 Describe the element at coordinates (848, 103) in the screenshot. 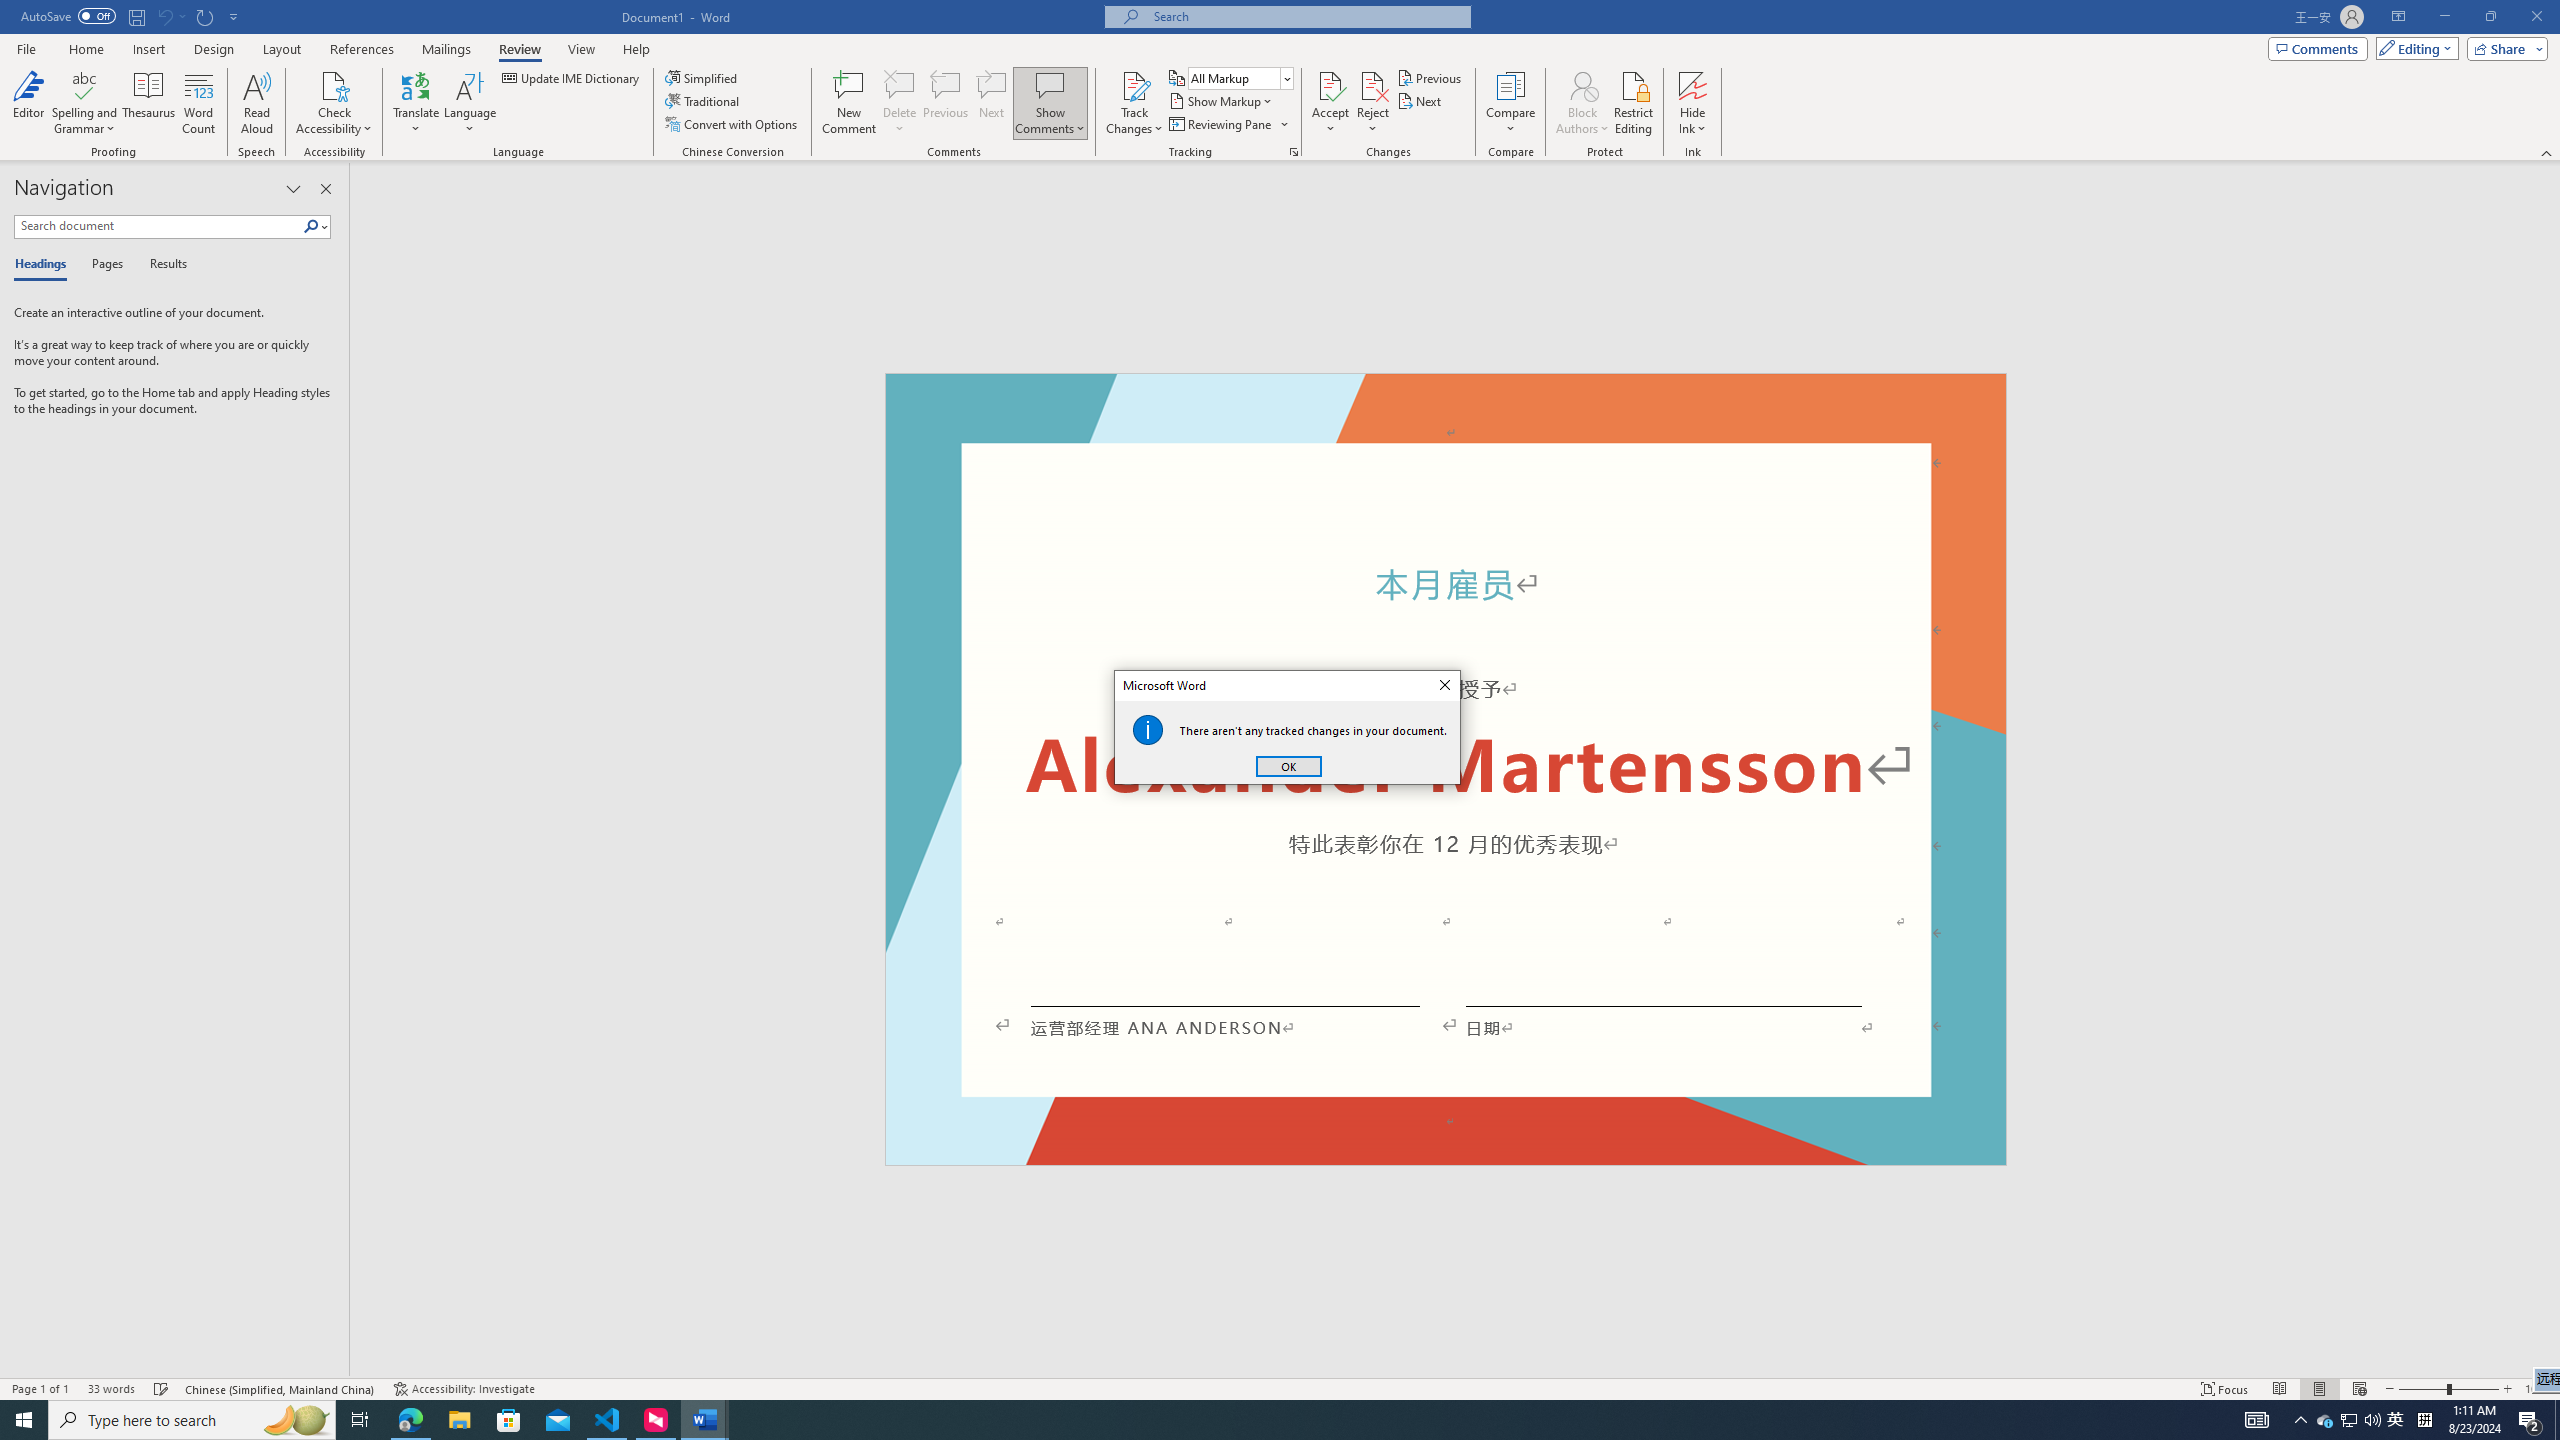

I see `New Comment` at that location.